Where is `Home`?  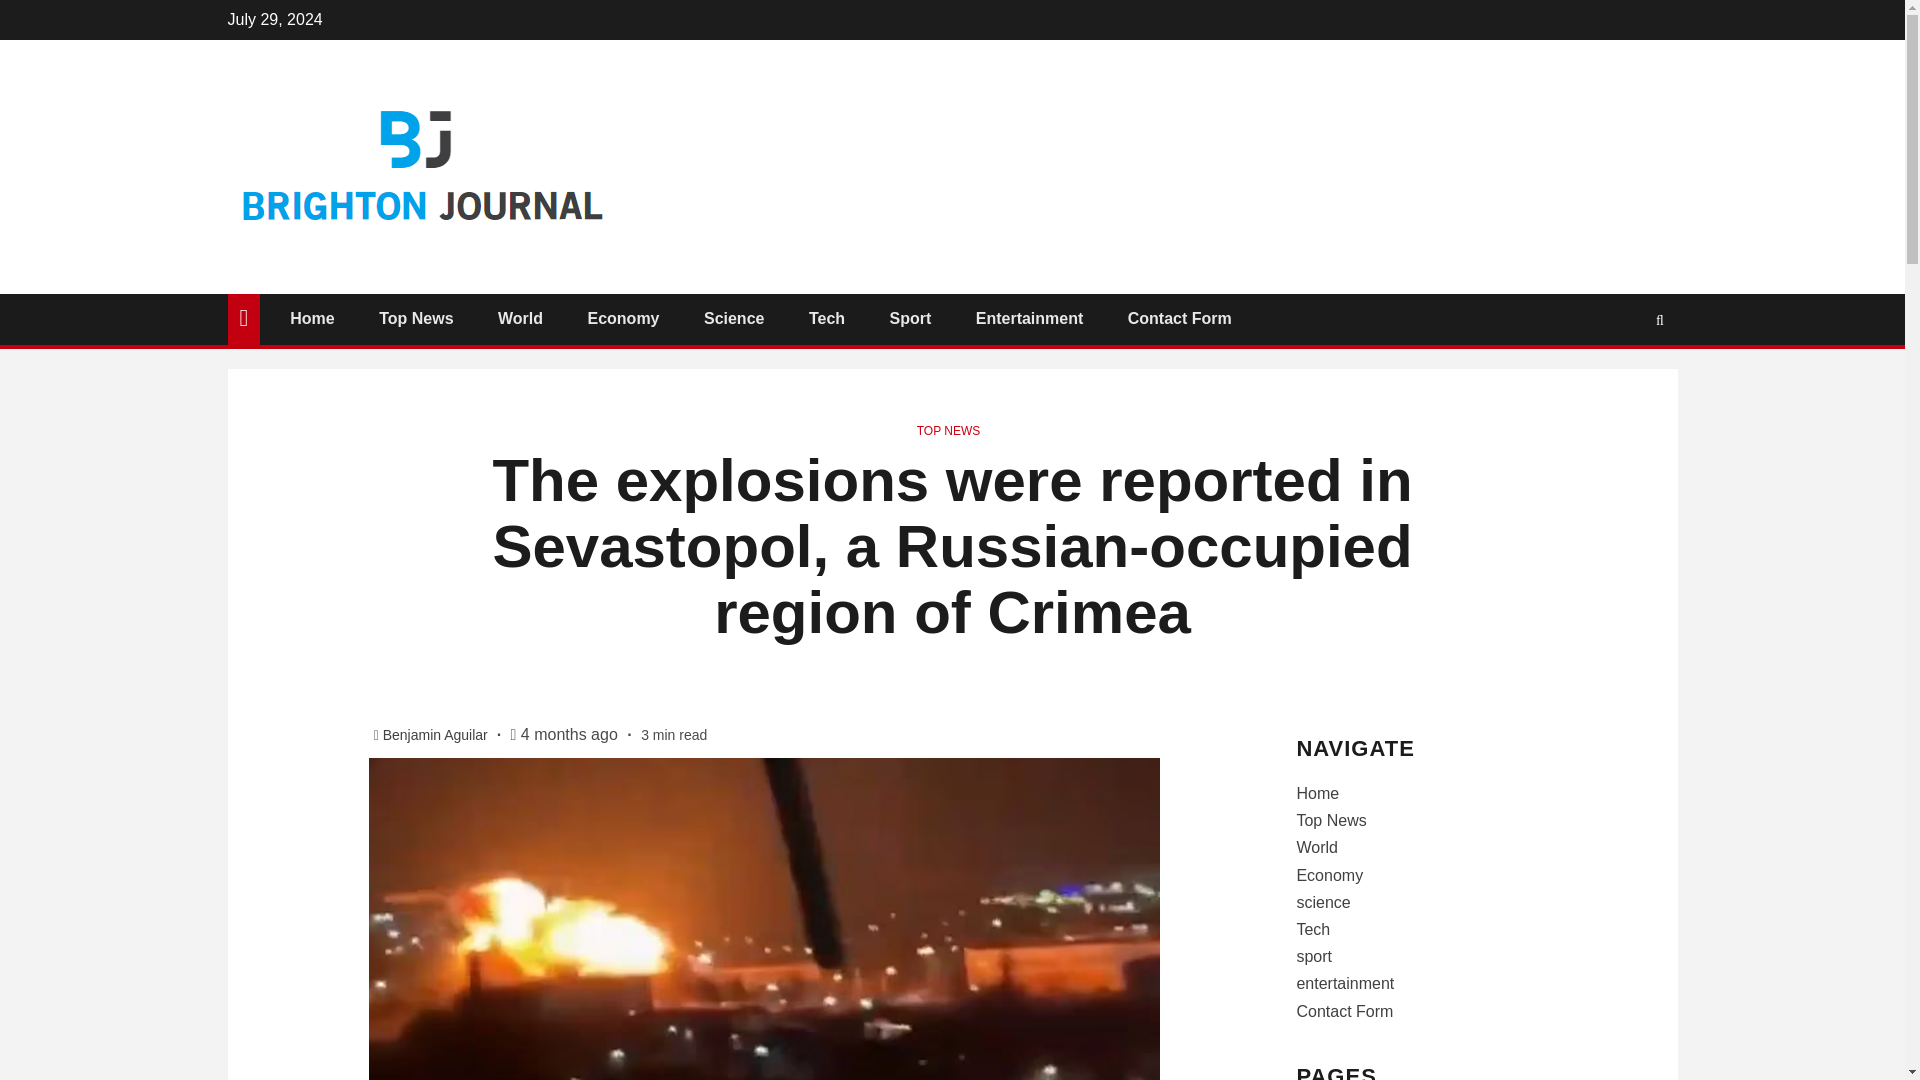
Home is located at coordinates (312, 318).